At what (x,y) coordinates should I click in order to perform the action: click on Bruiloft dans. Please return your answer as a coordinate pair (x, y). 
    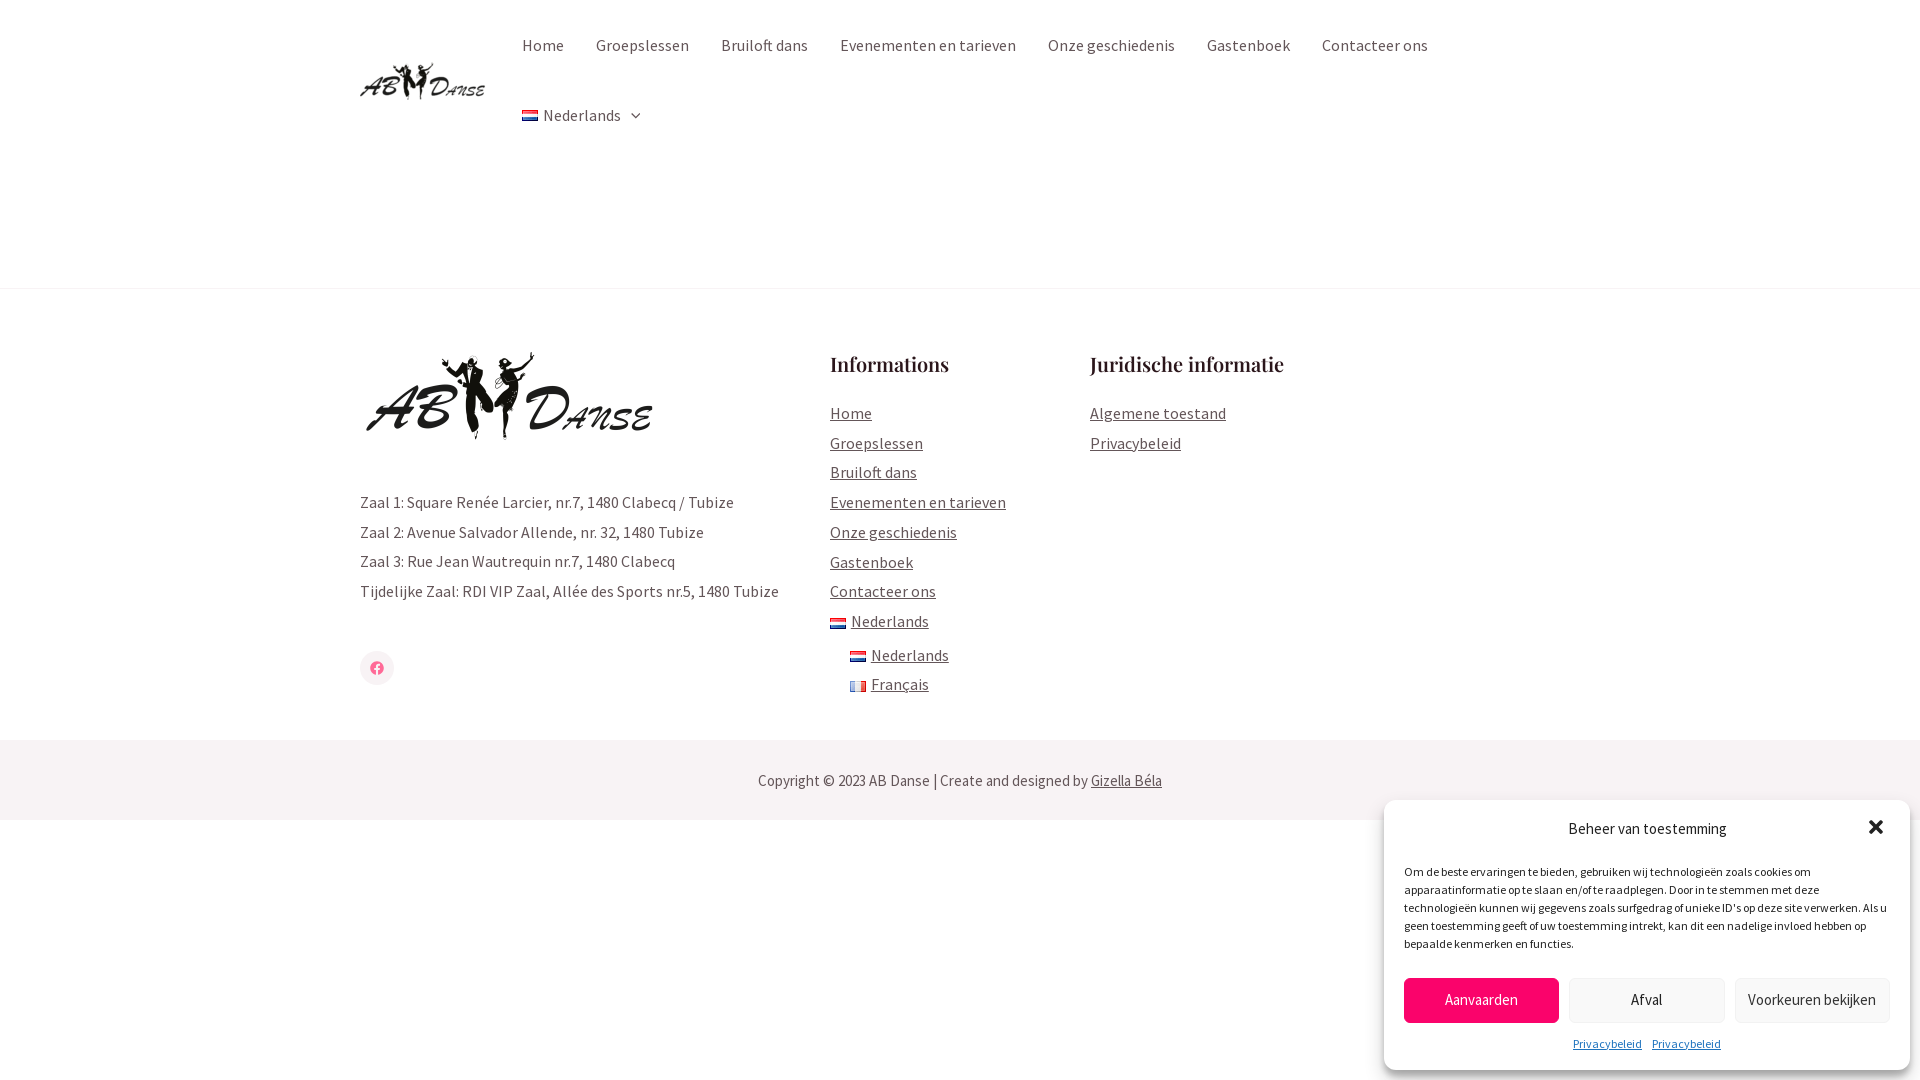
    Looking at the image, I should click on (764, 45).